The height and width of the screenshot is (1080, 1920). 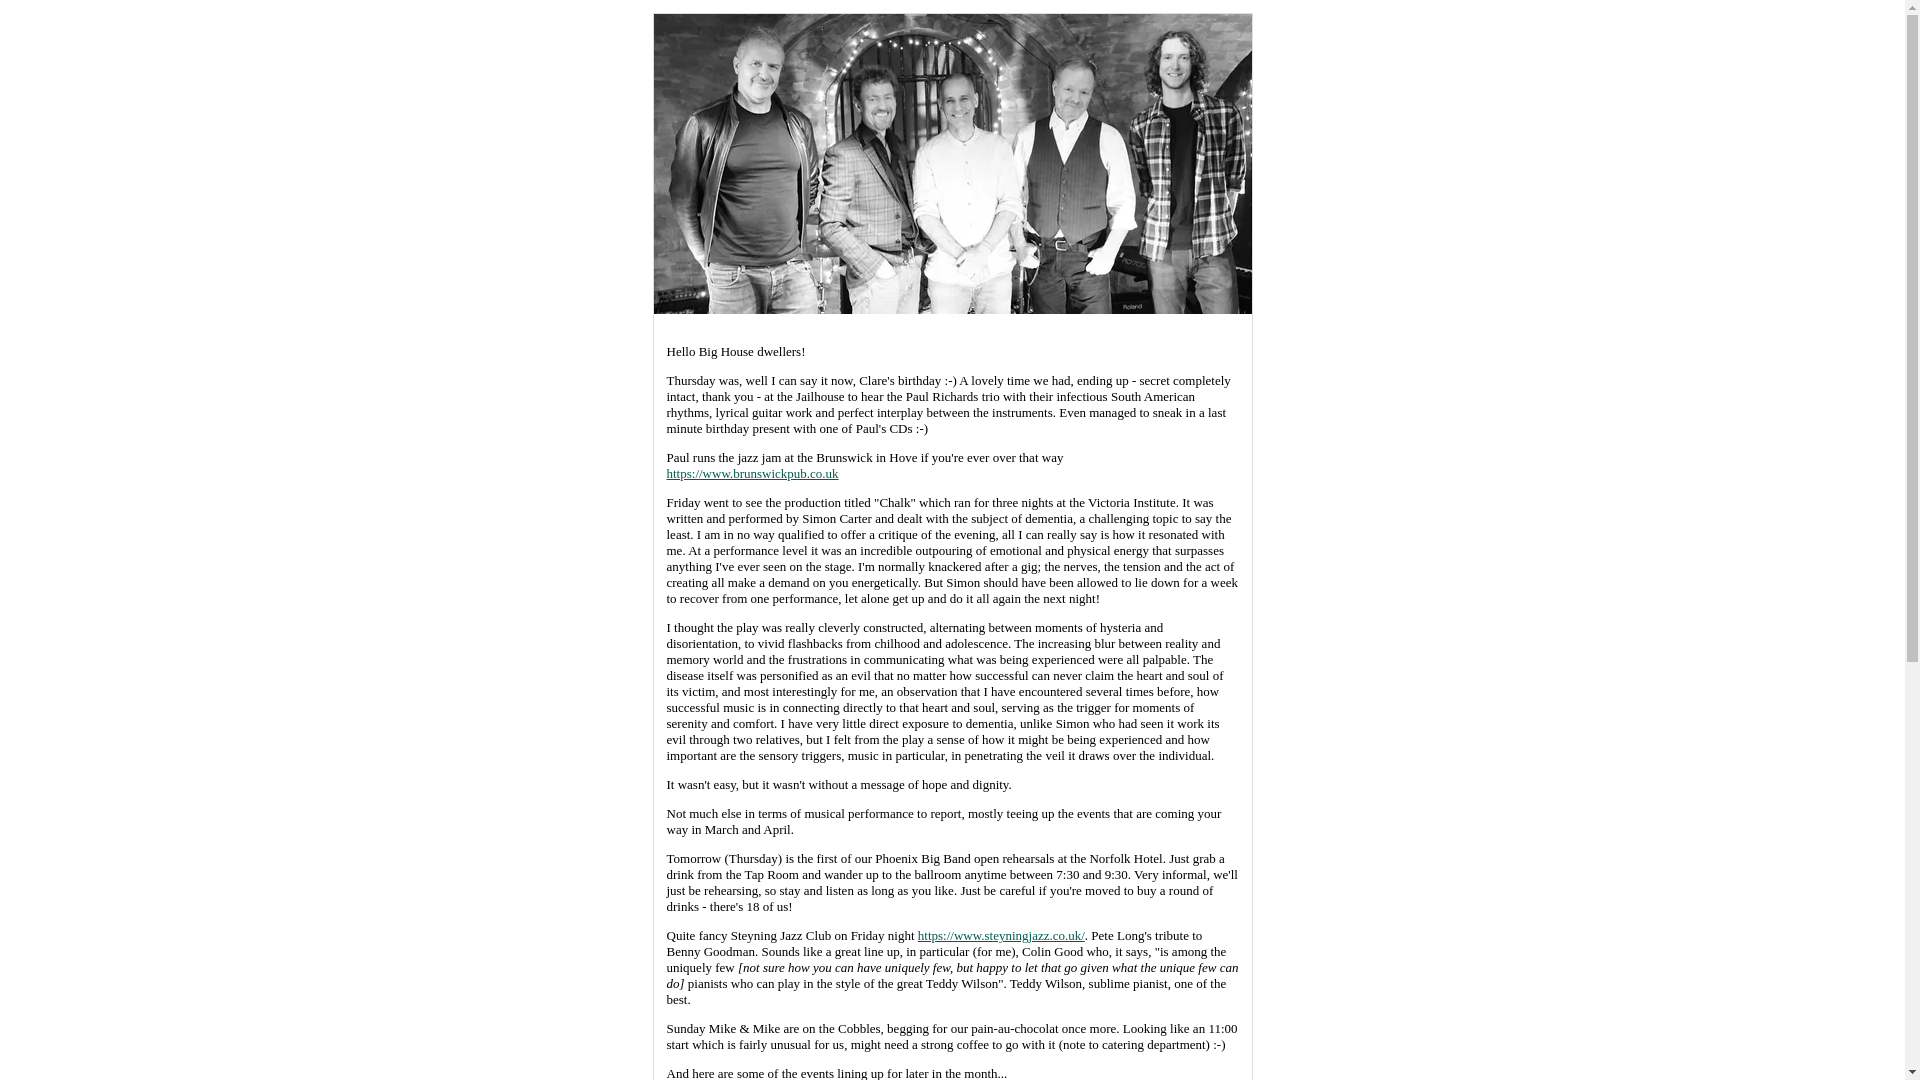 I want to click on https://www.steyningjazz.co.uk/, so click(x=1002, y=936).